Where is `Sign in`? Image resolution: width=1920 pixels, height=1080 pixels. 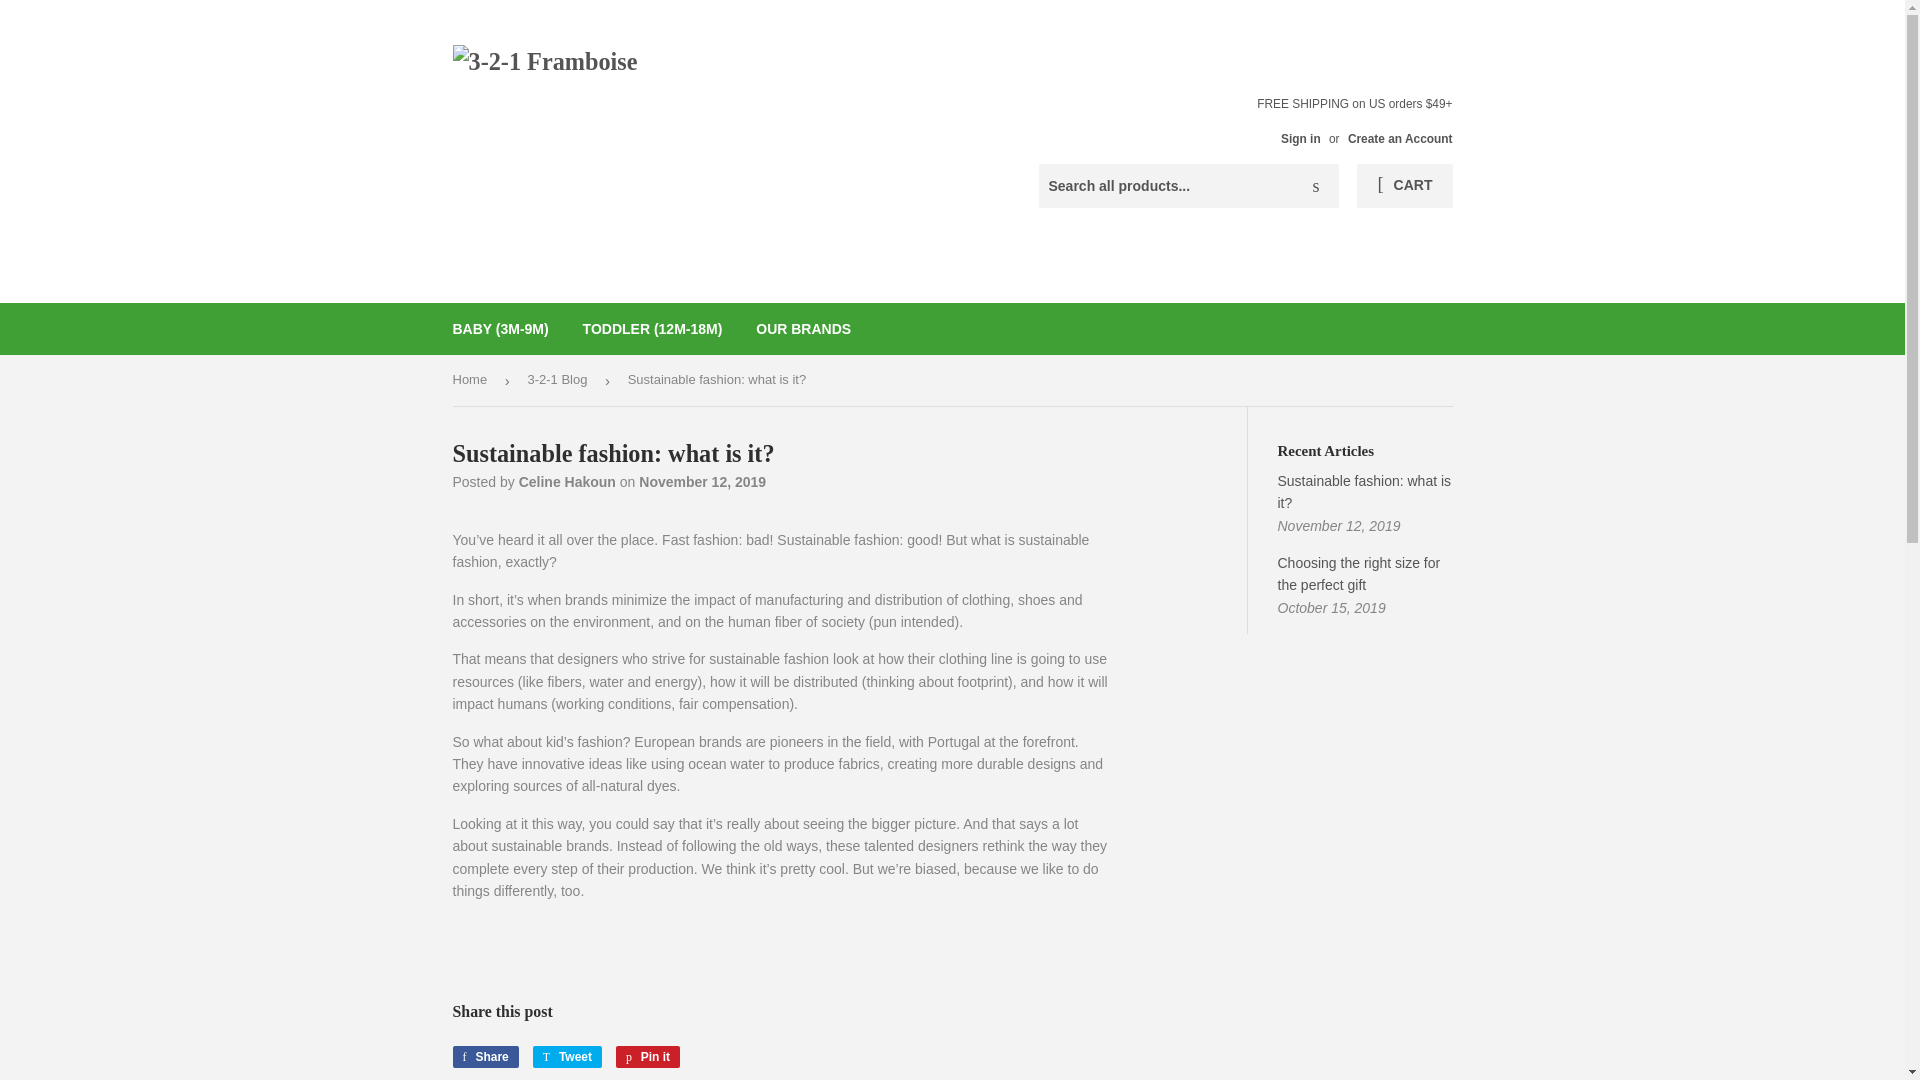
Sign in is located at coordinates (1400, 138).